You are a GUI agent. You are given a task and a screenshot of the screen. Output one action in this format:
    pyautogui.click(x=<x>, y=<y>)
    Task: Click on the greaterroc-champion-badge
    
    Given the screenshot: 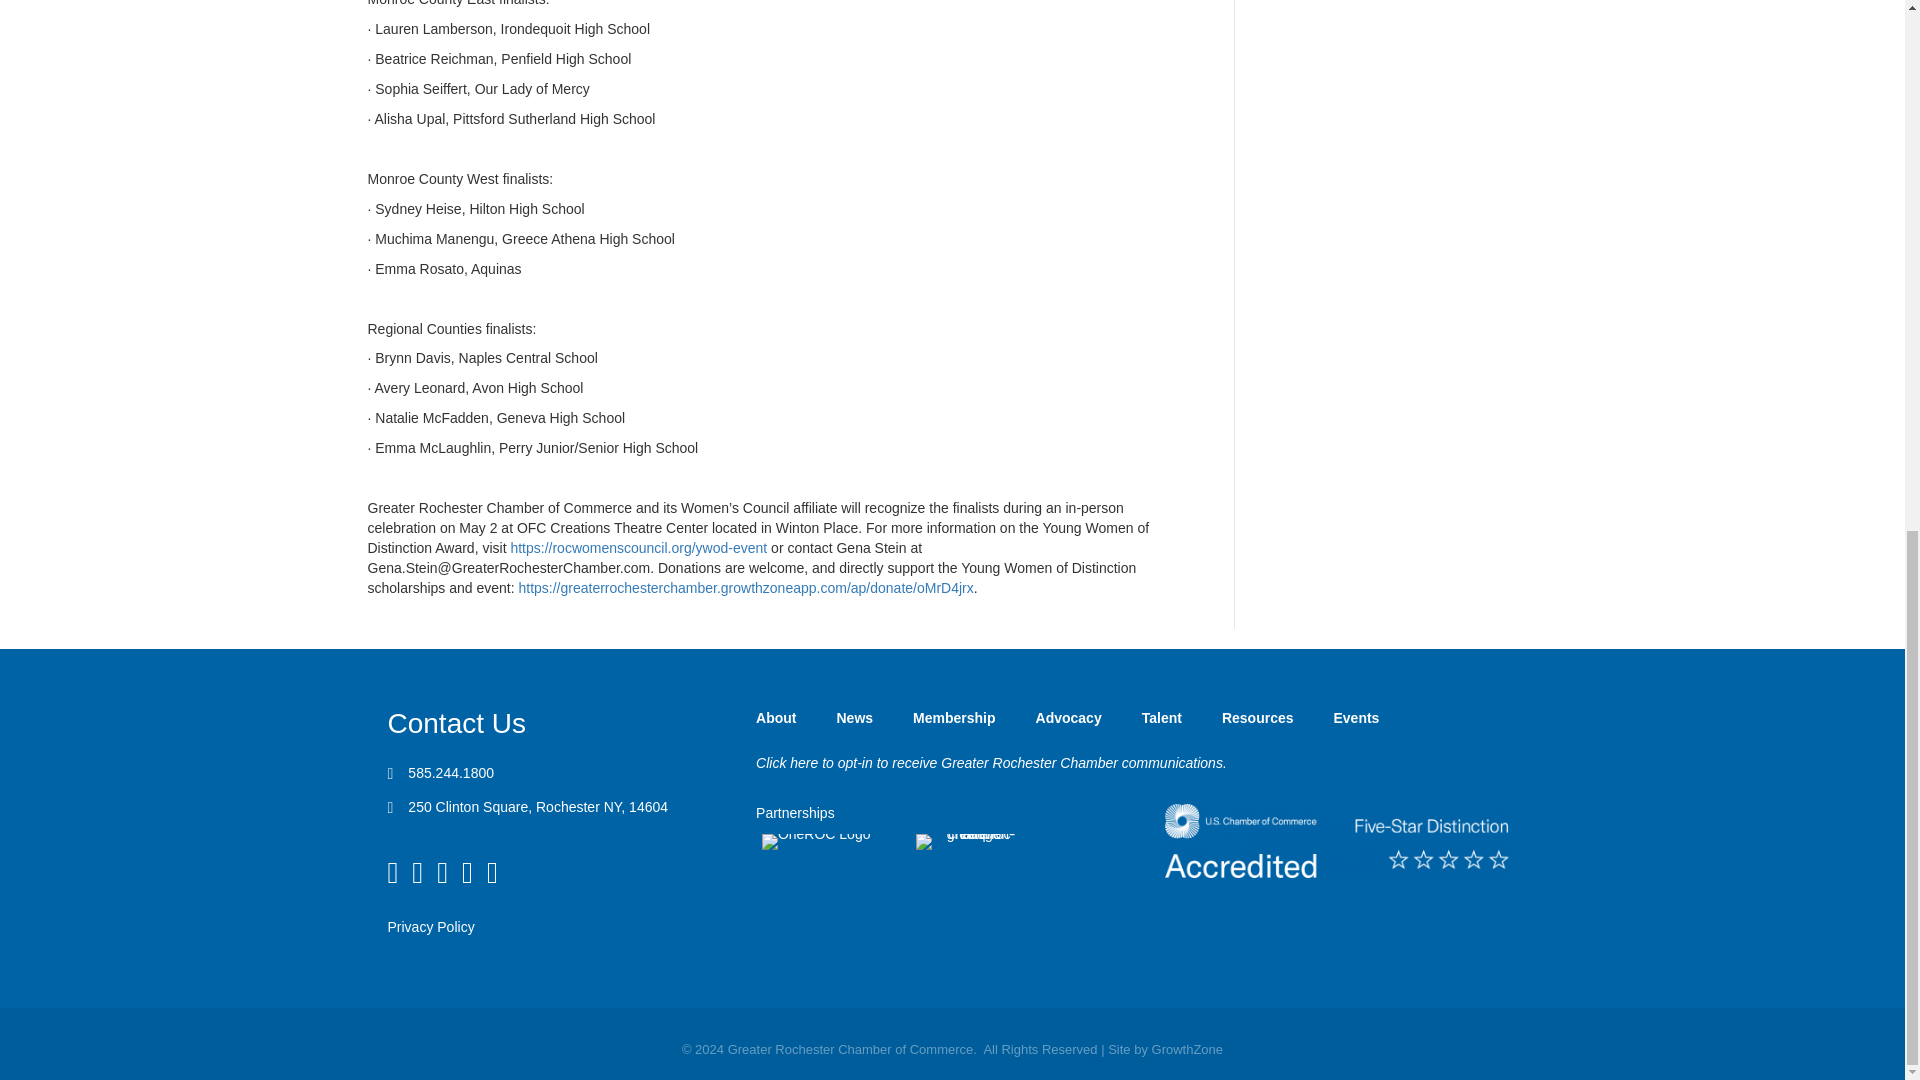 What is the action you would take?
    pyautogui.click(x=972, y=841)
    